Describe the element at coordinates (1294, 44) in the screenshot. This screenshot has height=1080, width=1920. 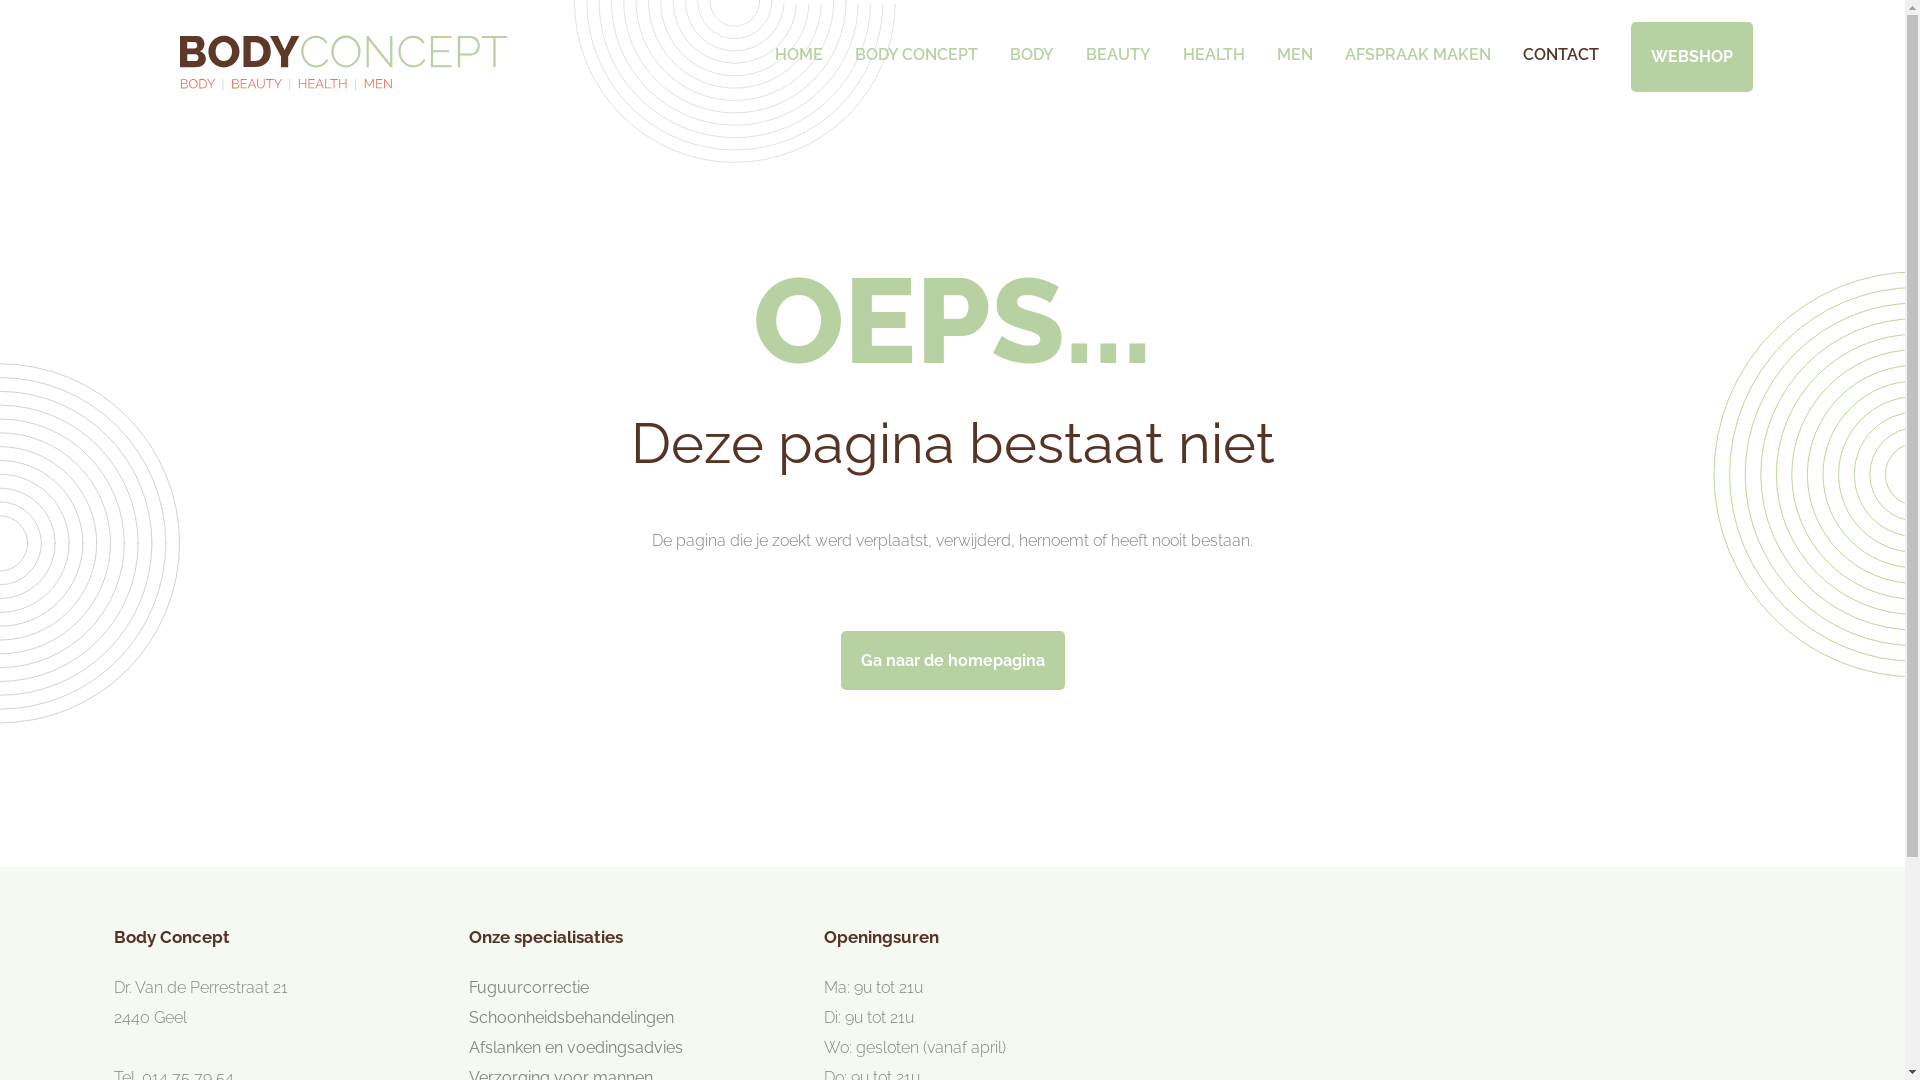
I see `MEN` at that location.